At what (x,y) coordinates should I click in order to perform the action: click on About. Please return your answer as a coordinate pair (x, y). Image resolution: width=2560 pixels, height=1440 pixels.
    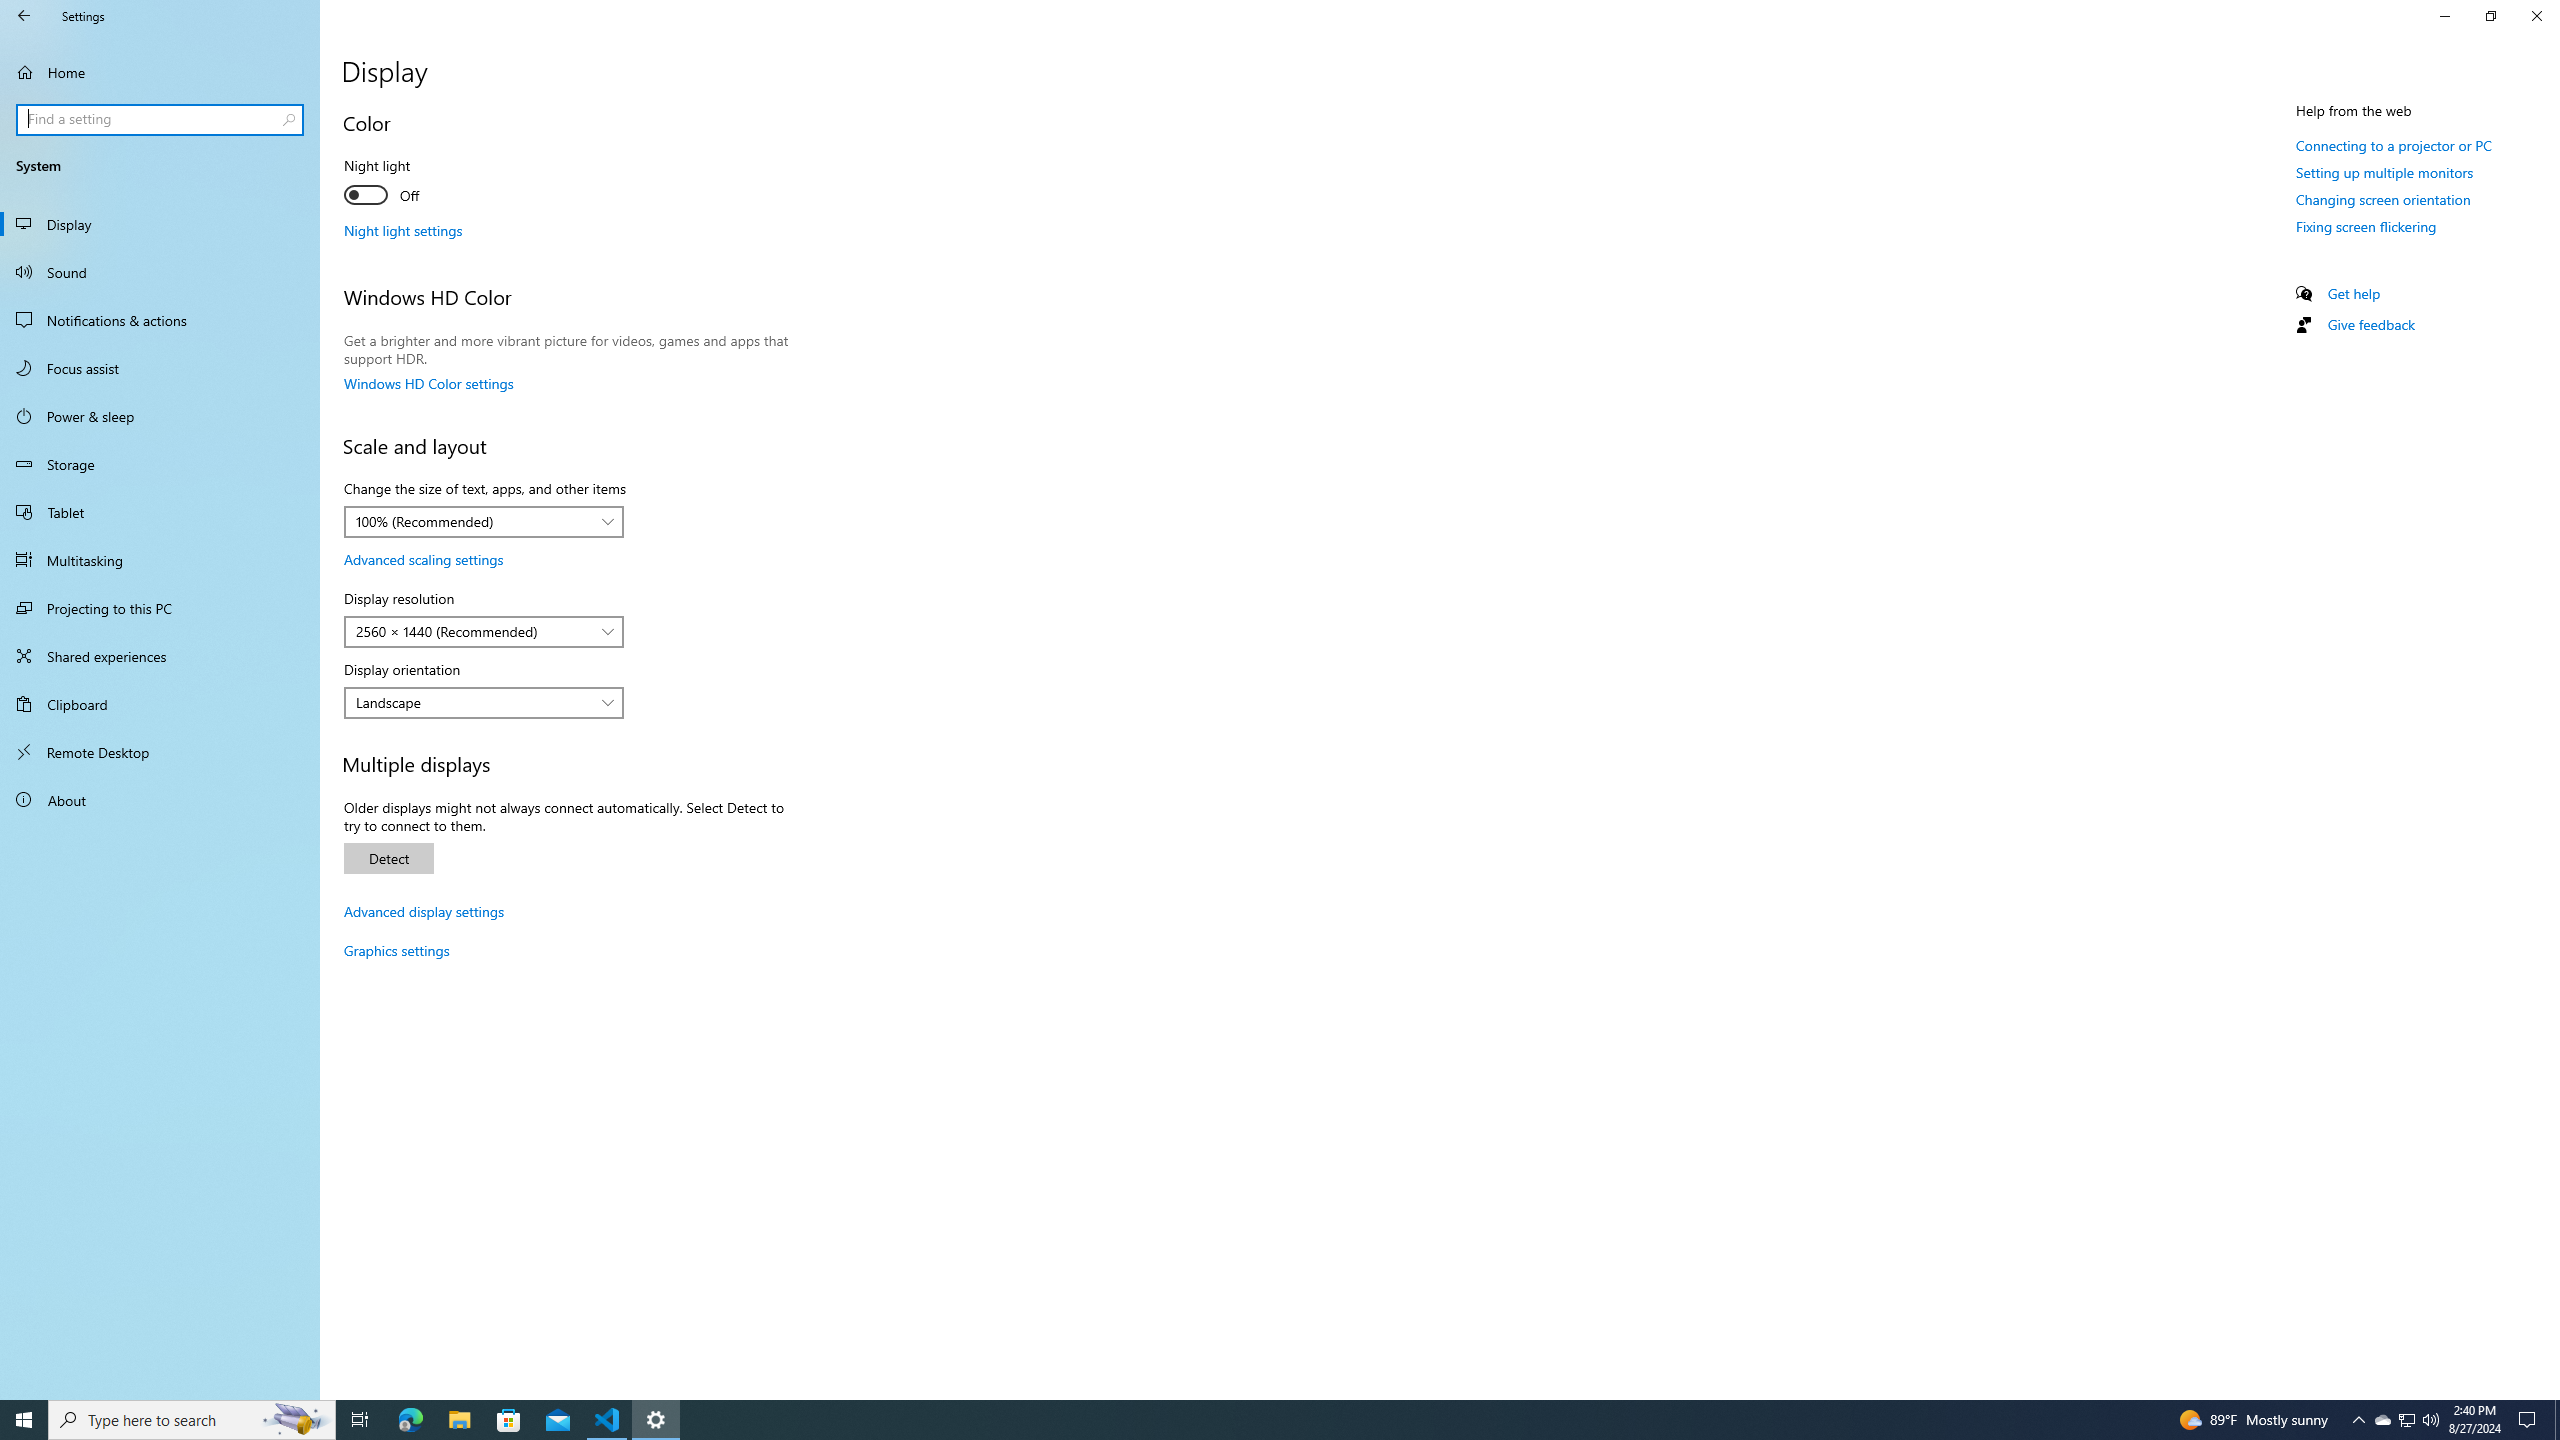
    Looking at the image, I should click on (160, 800).